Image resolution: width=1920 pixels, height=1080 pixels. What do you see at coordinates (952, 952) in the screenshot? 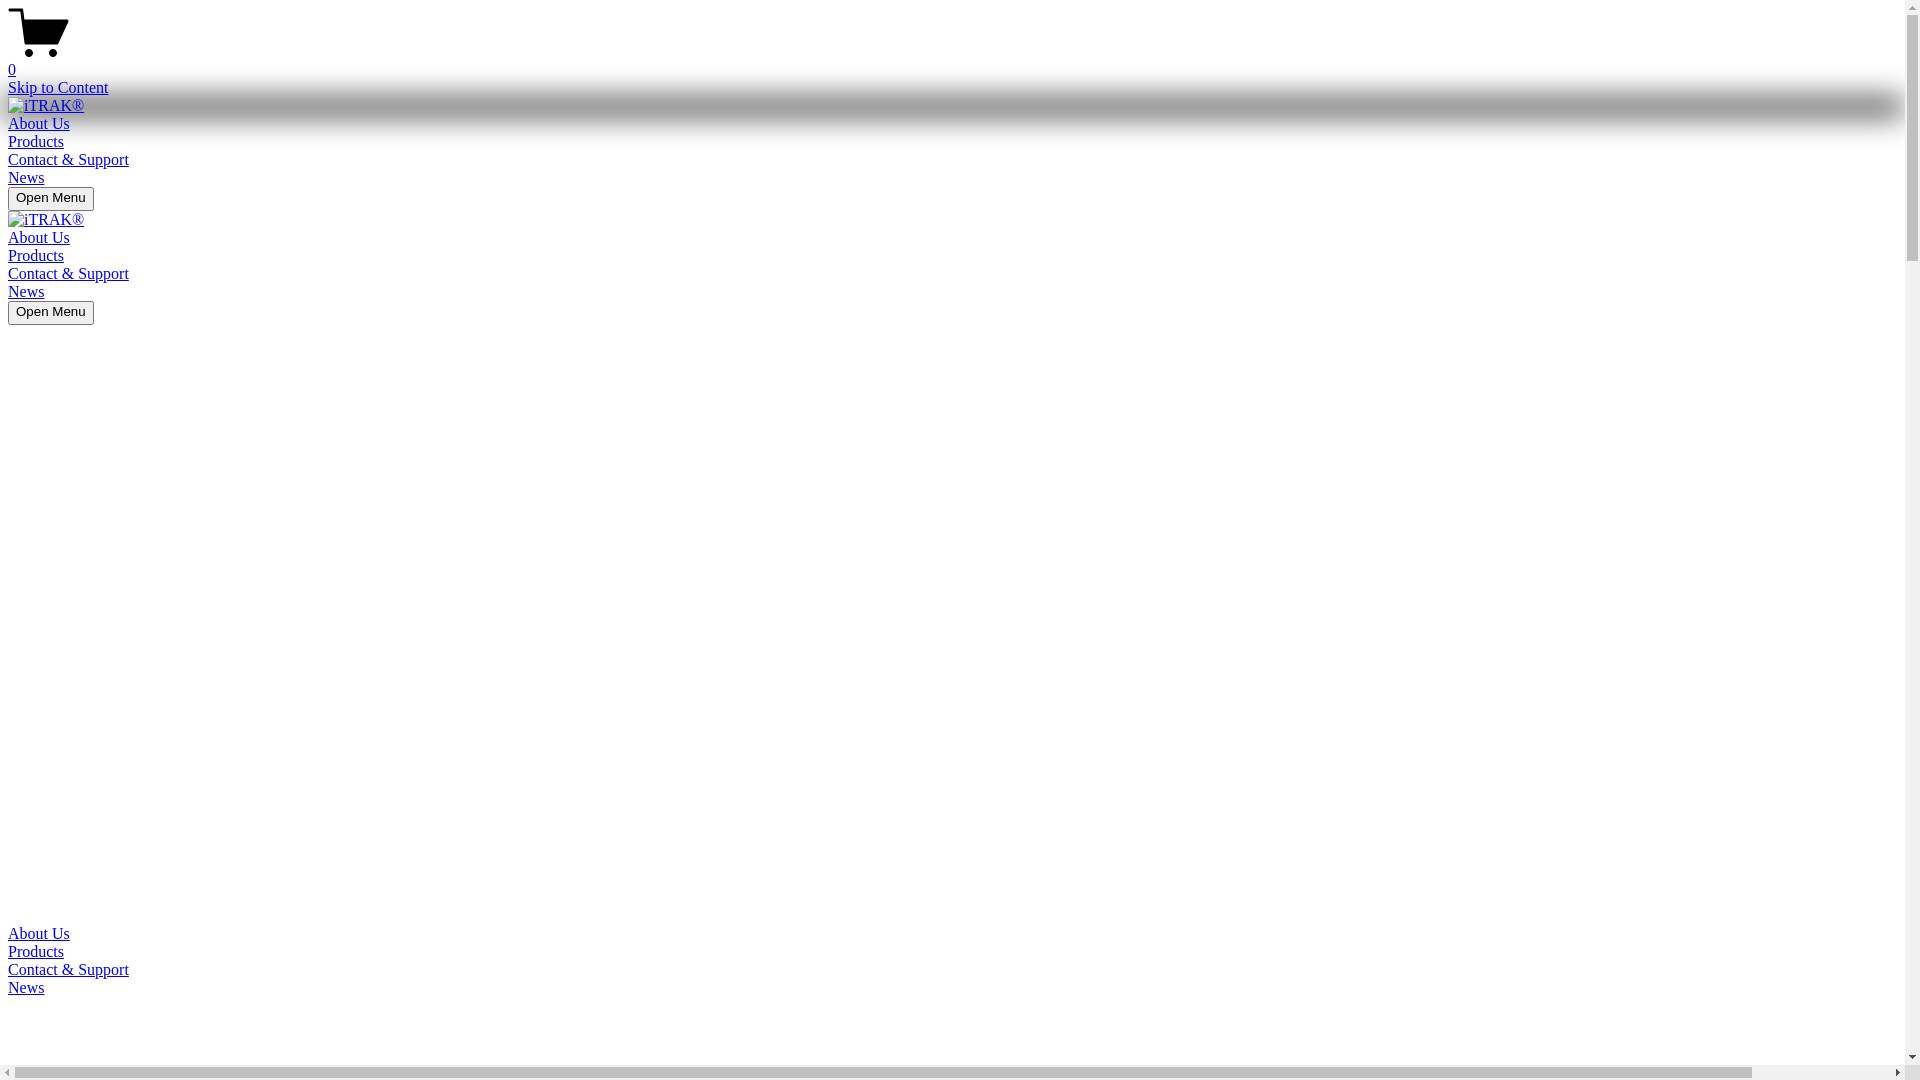
I see `Products` at bounding box center [952, 952].